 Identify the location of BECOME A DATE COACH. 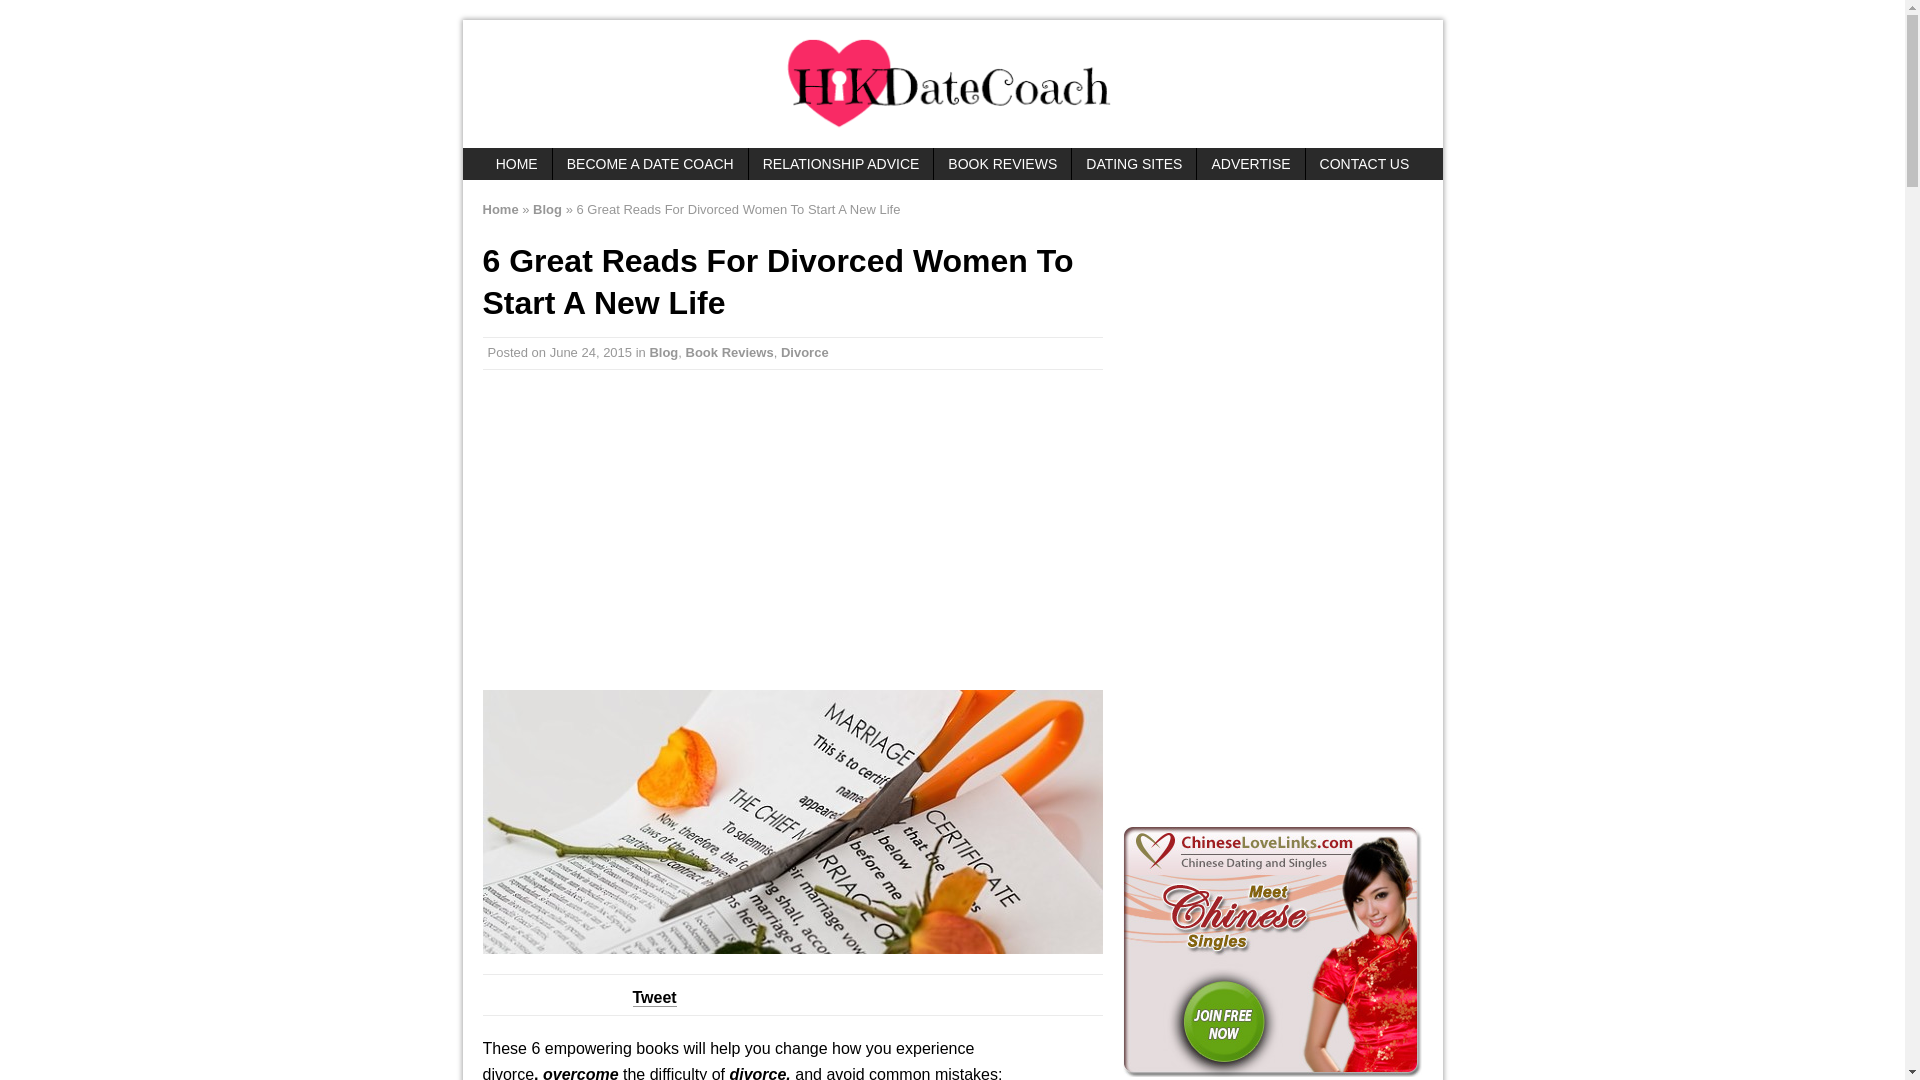
(650, 164).